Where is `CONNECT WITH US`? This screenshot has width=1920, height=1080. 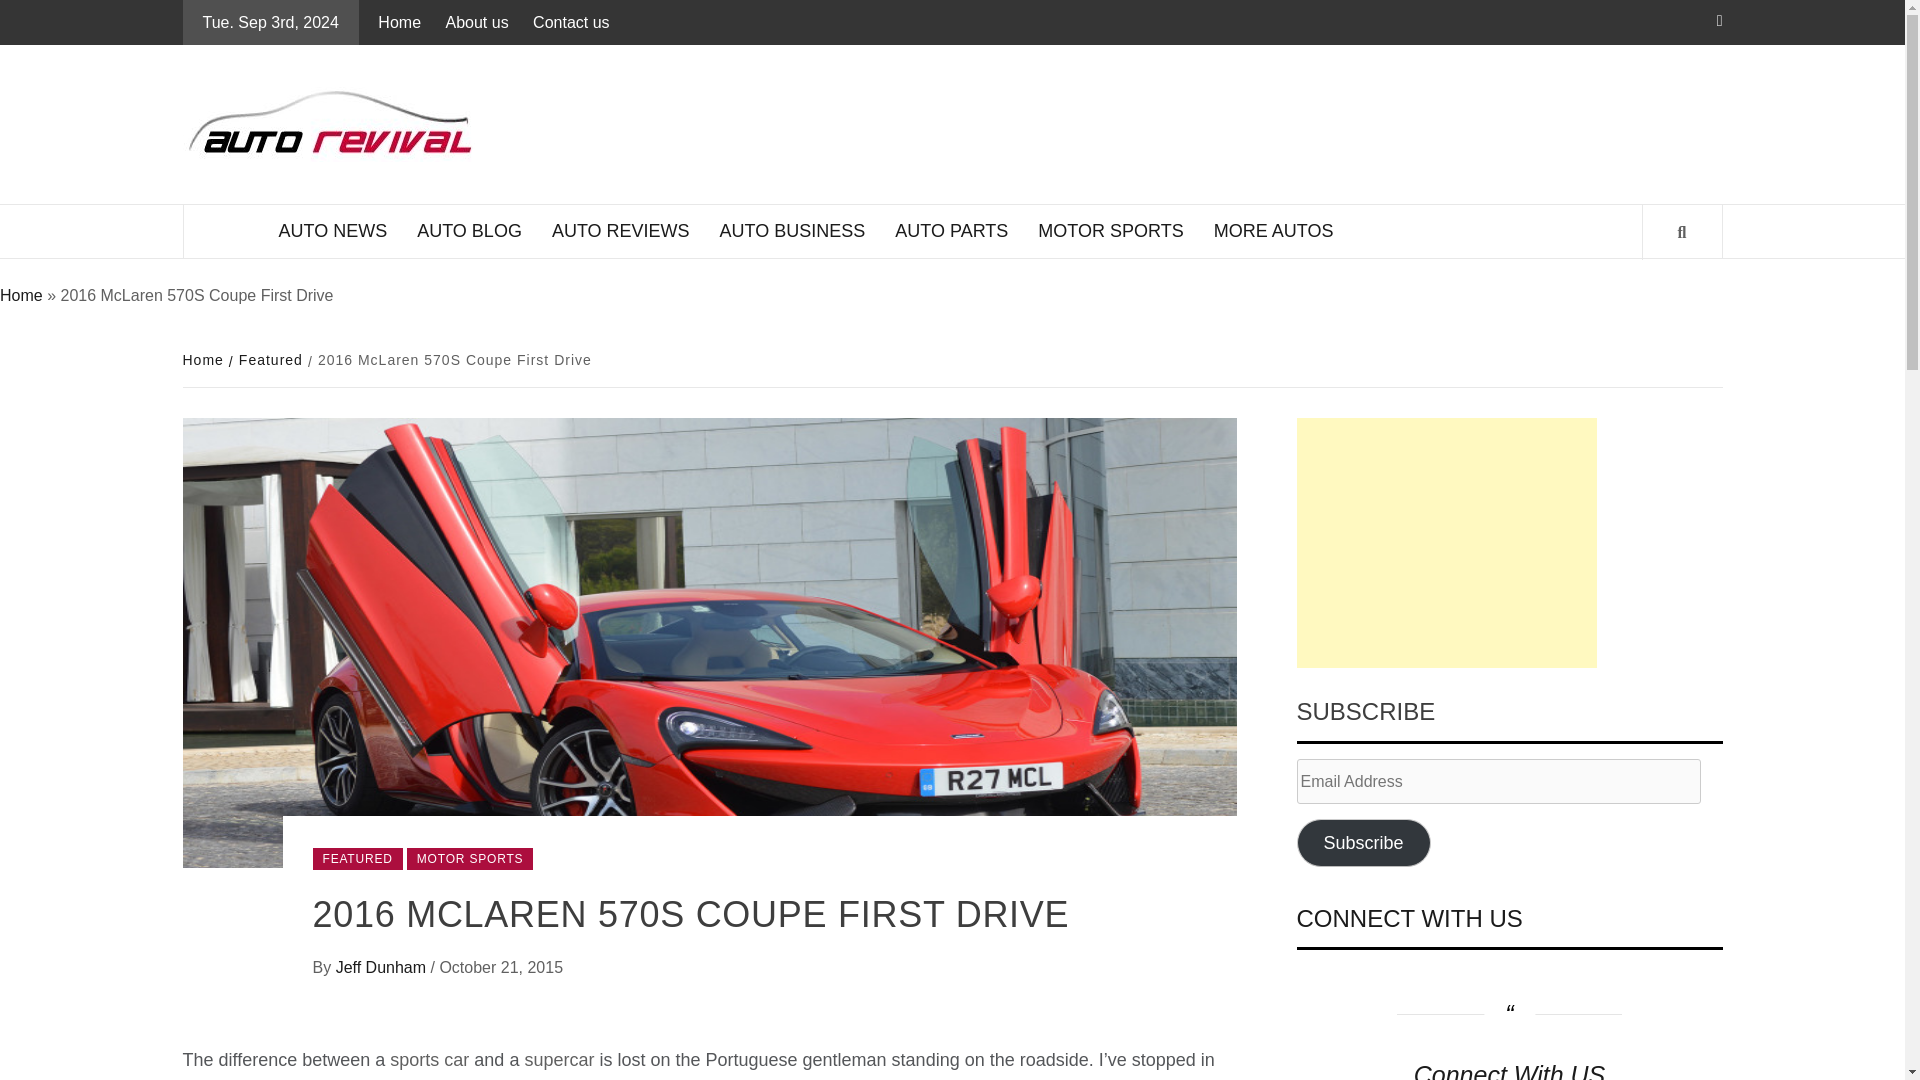 CONNECT WITH US is located at coordinates (1409, 918).